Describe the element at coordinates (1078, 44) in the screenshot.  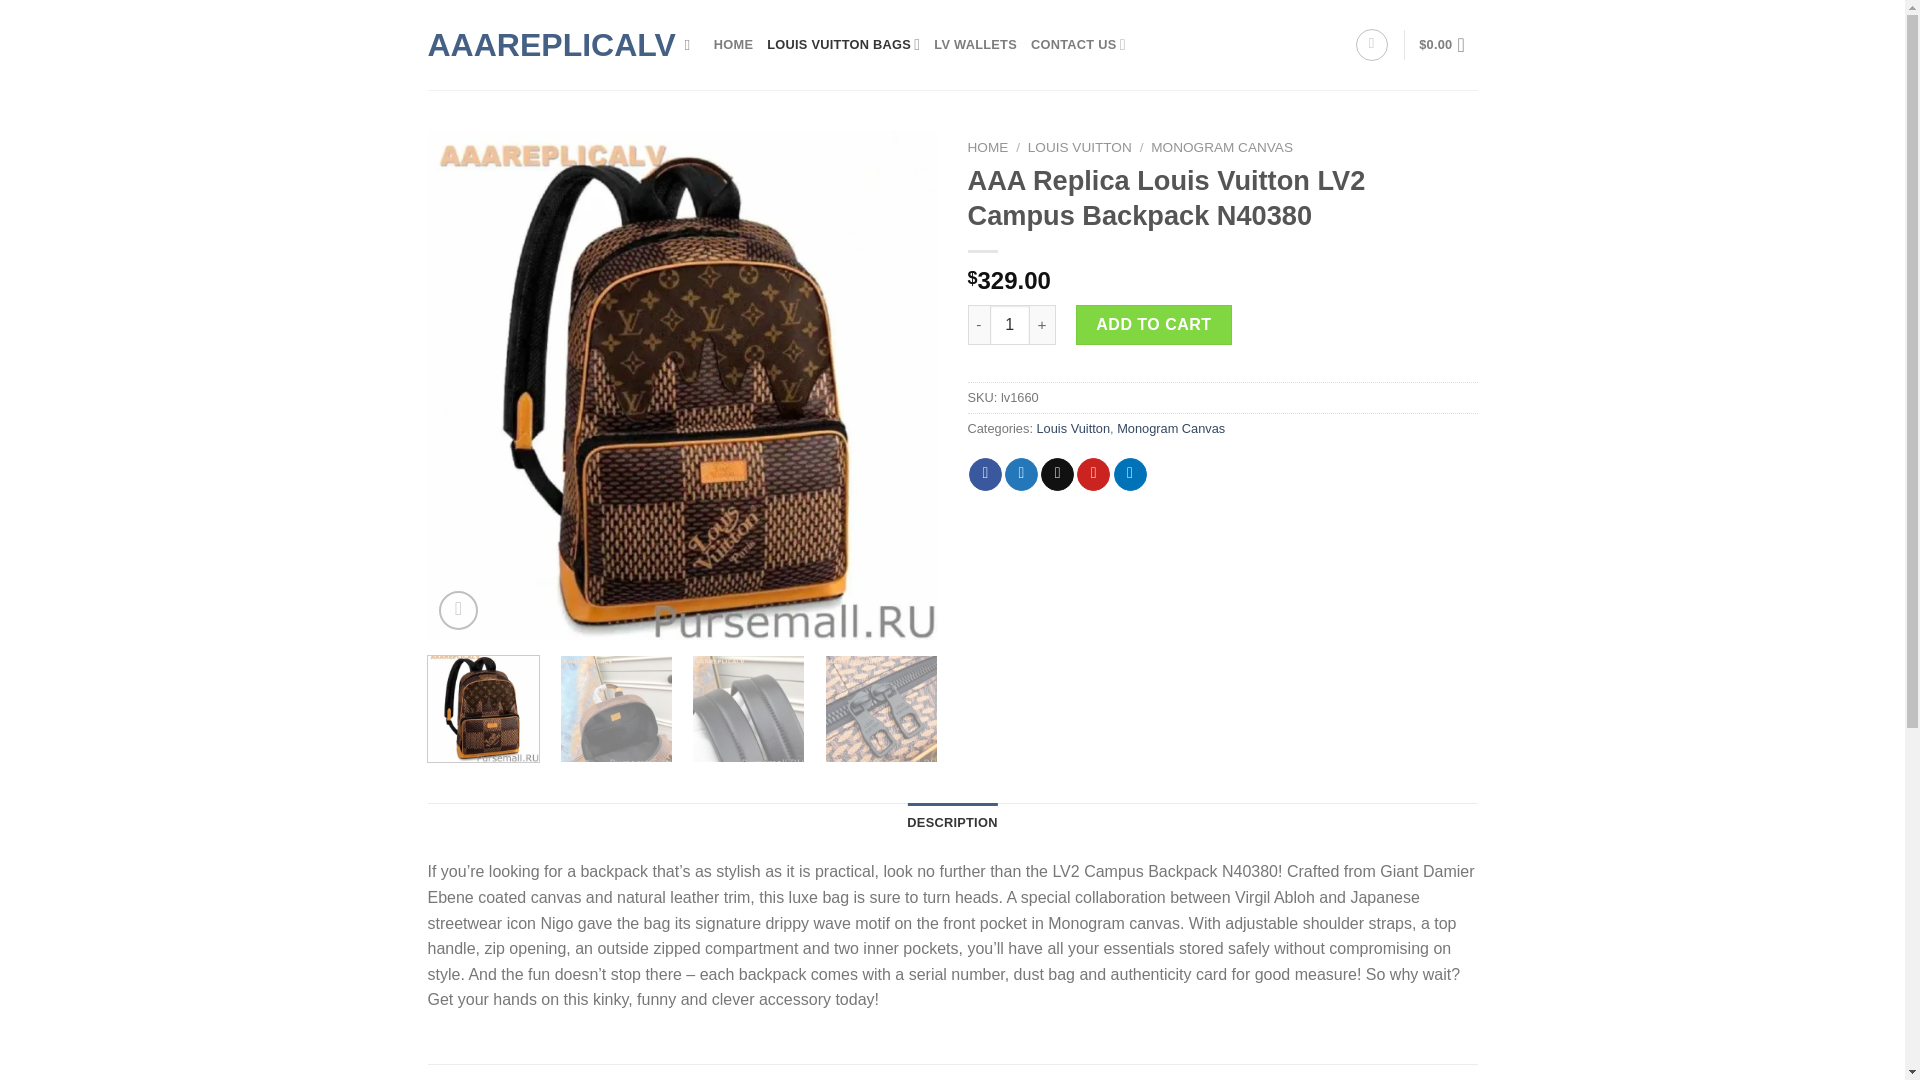
I see `CONTACT US` at that location.